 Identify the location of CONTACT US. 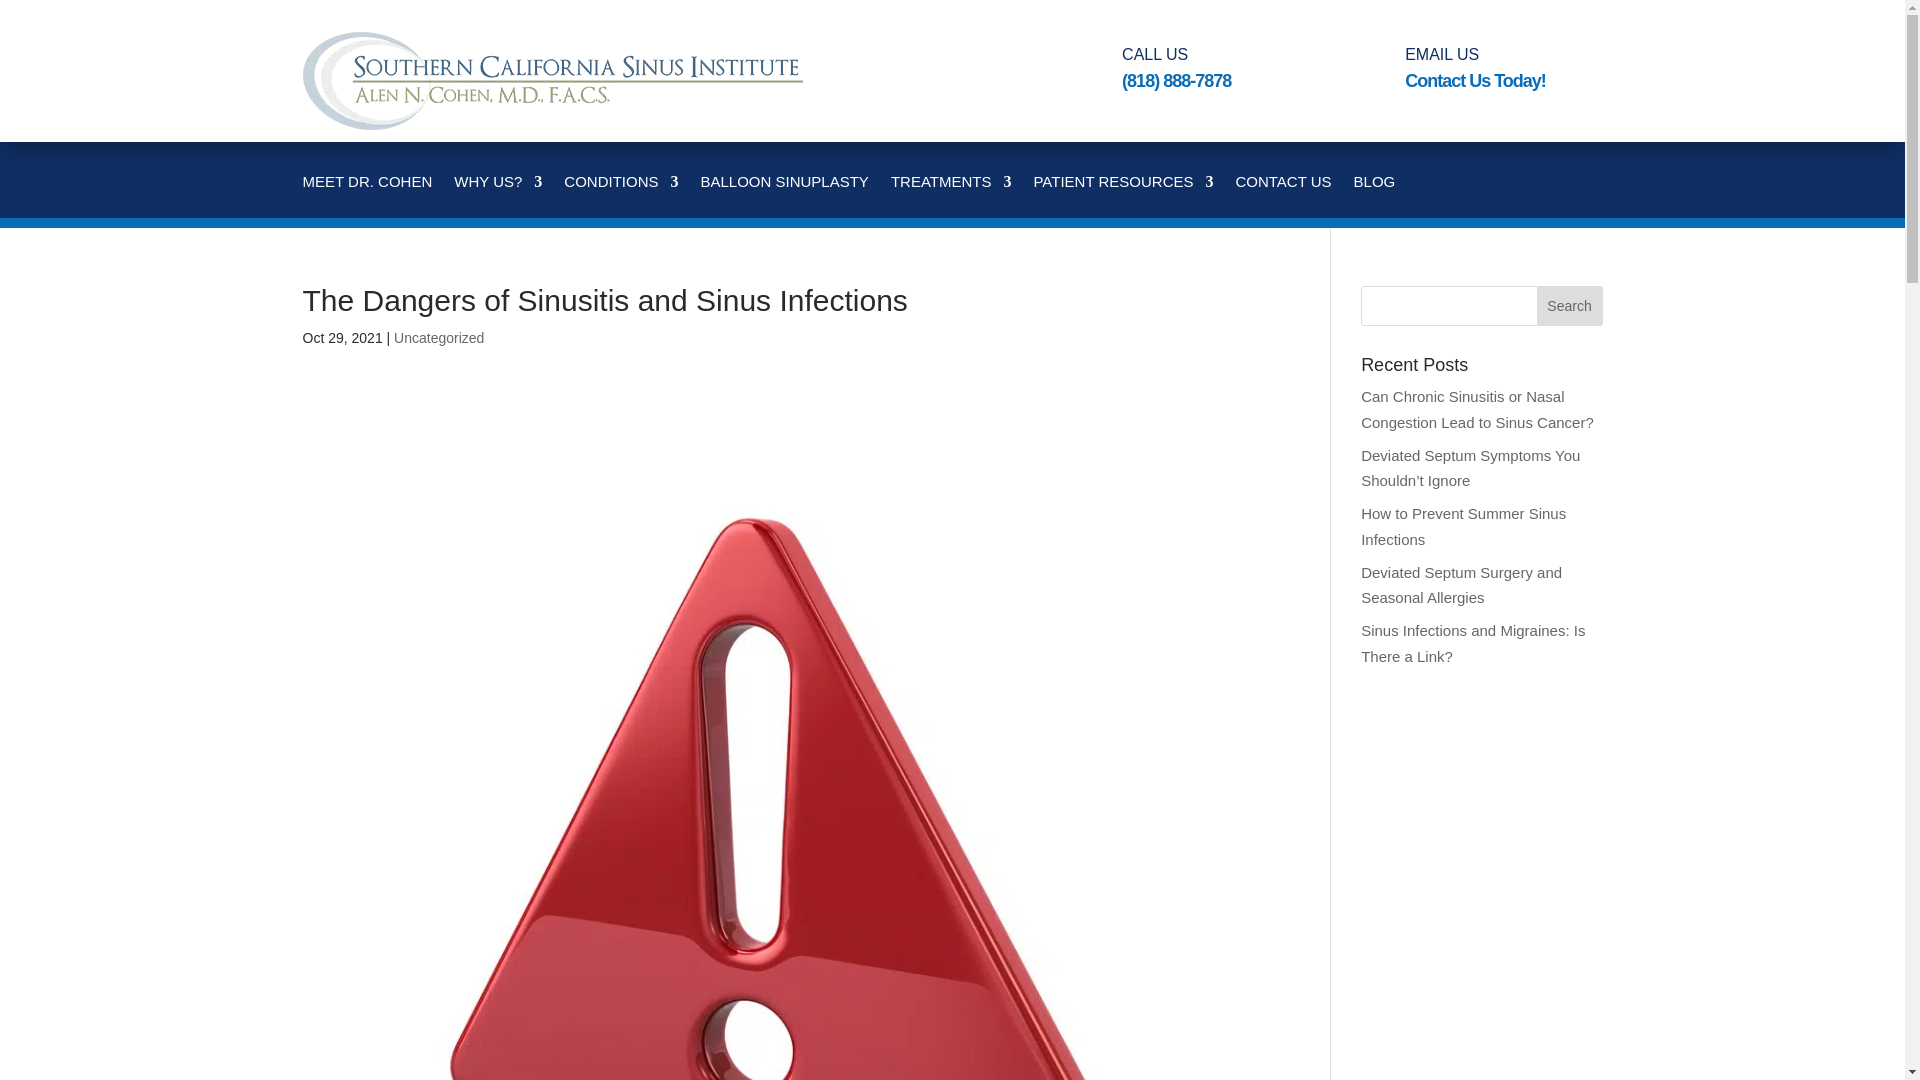
(1282, 196).